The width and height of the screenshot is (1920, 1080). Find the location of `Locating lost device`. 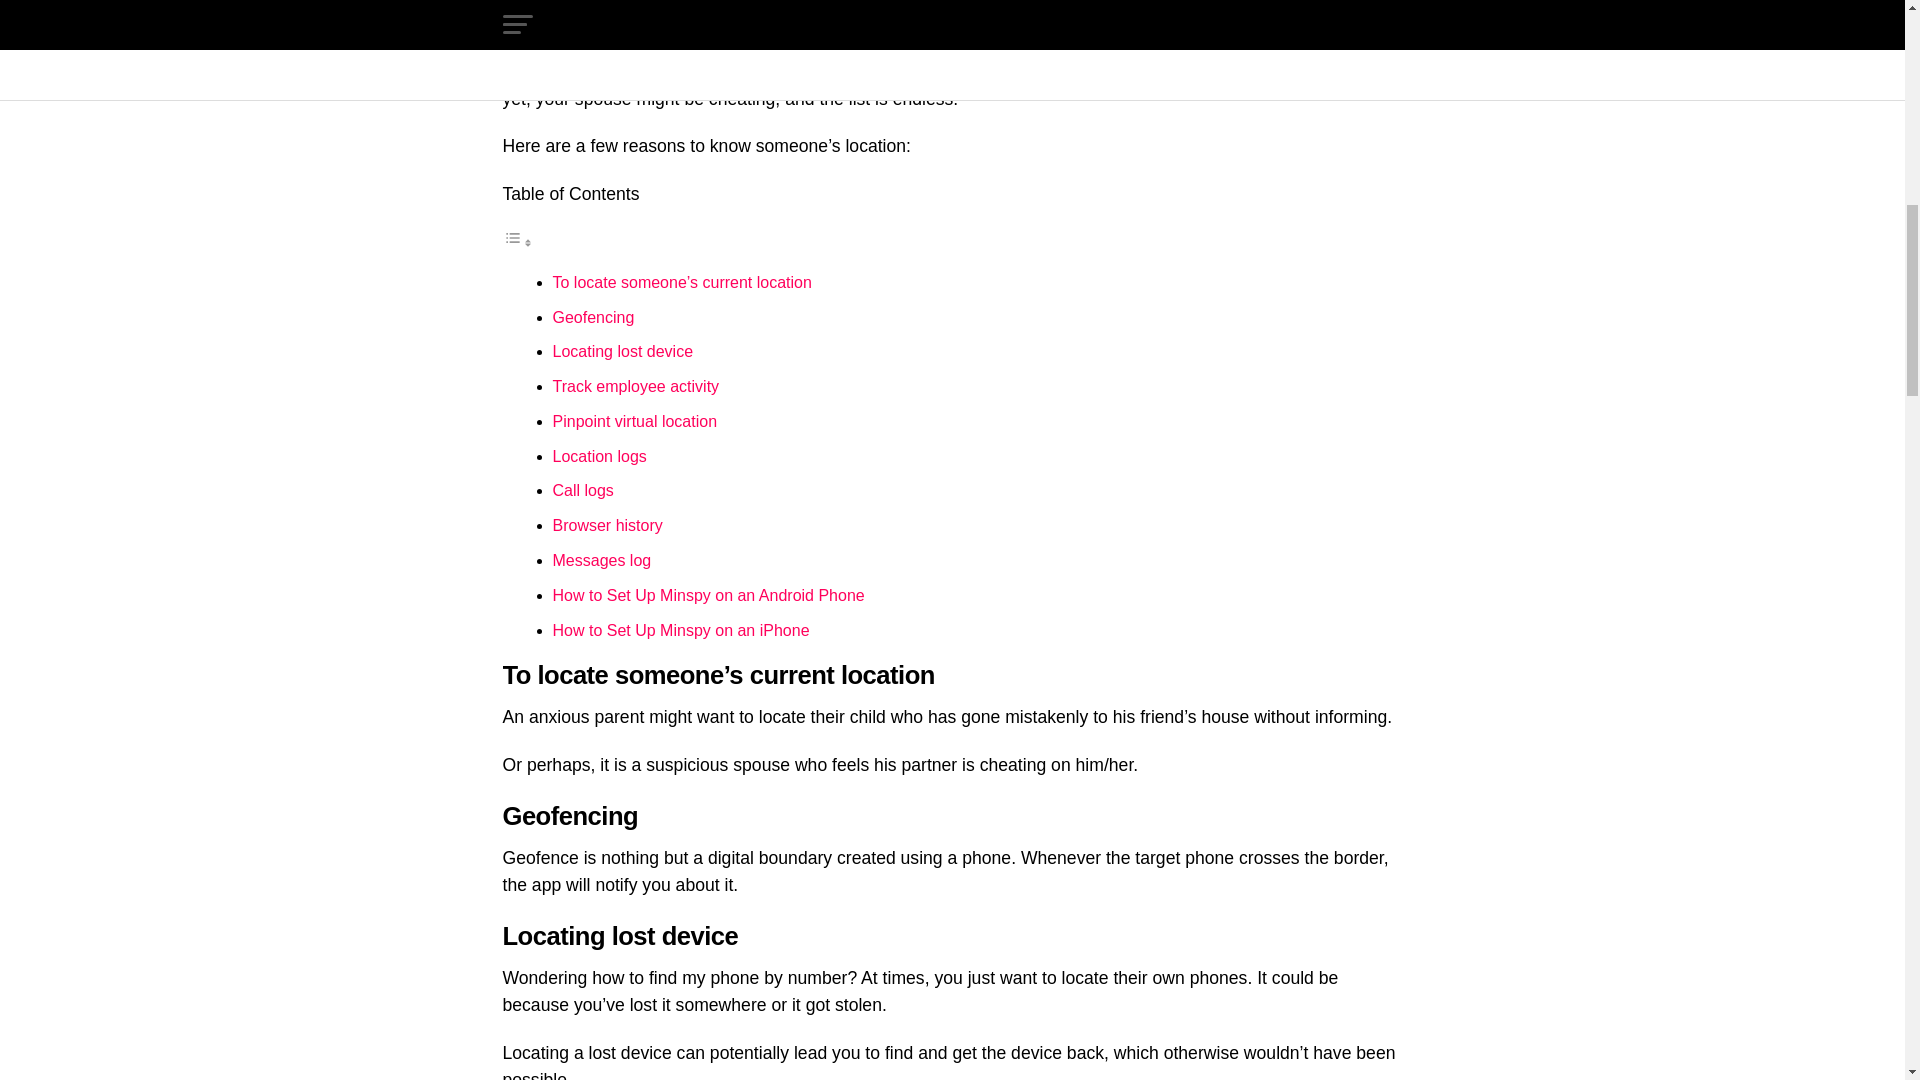

Locating lost device is located at coordinates (622, 351).